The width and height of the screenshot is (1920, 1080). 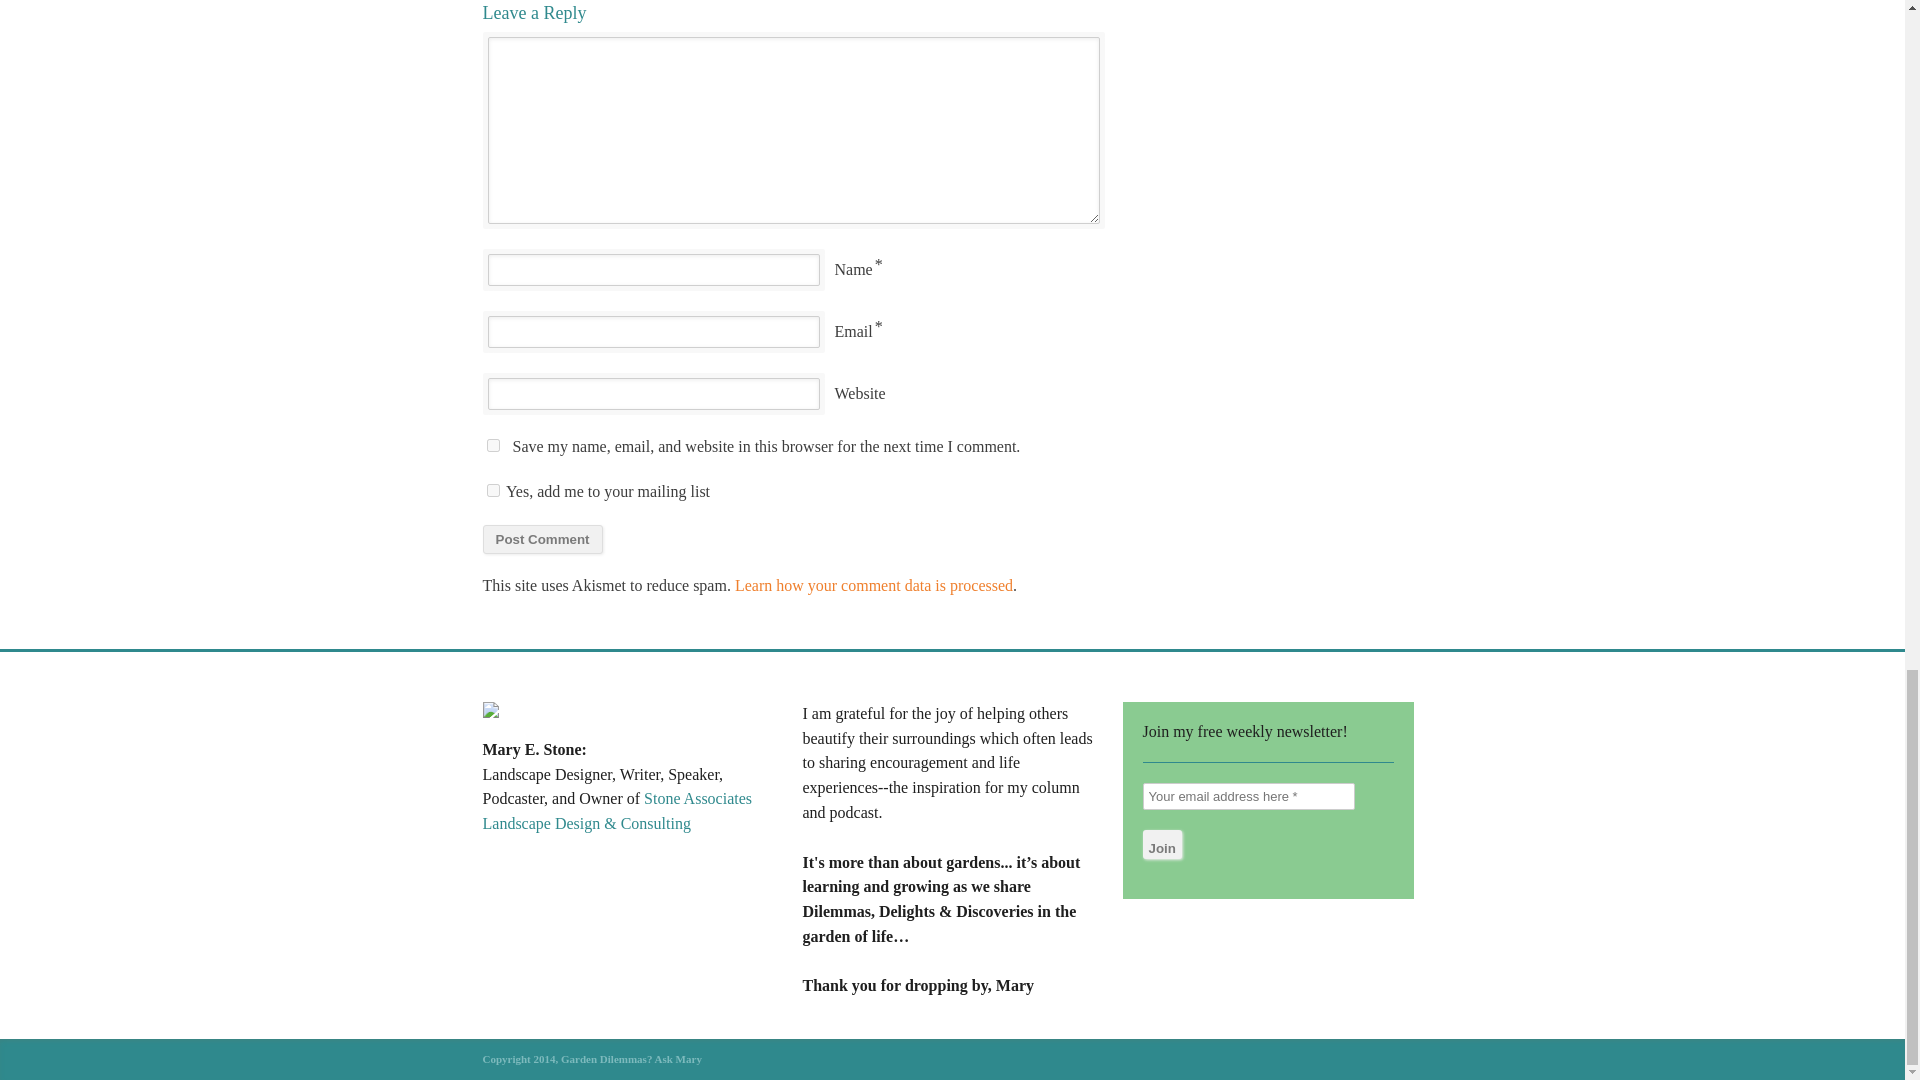 I want to click on 1, so click(x=492, y=490).